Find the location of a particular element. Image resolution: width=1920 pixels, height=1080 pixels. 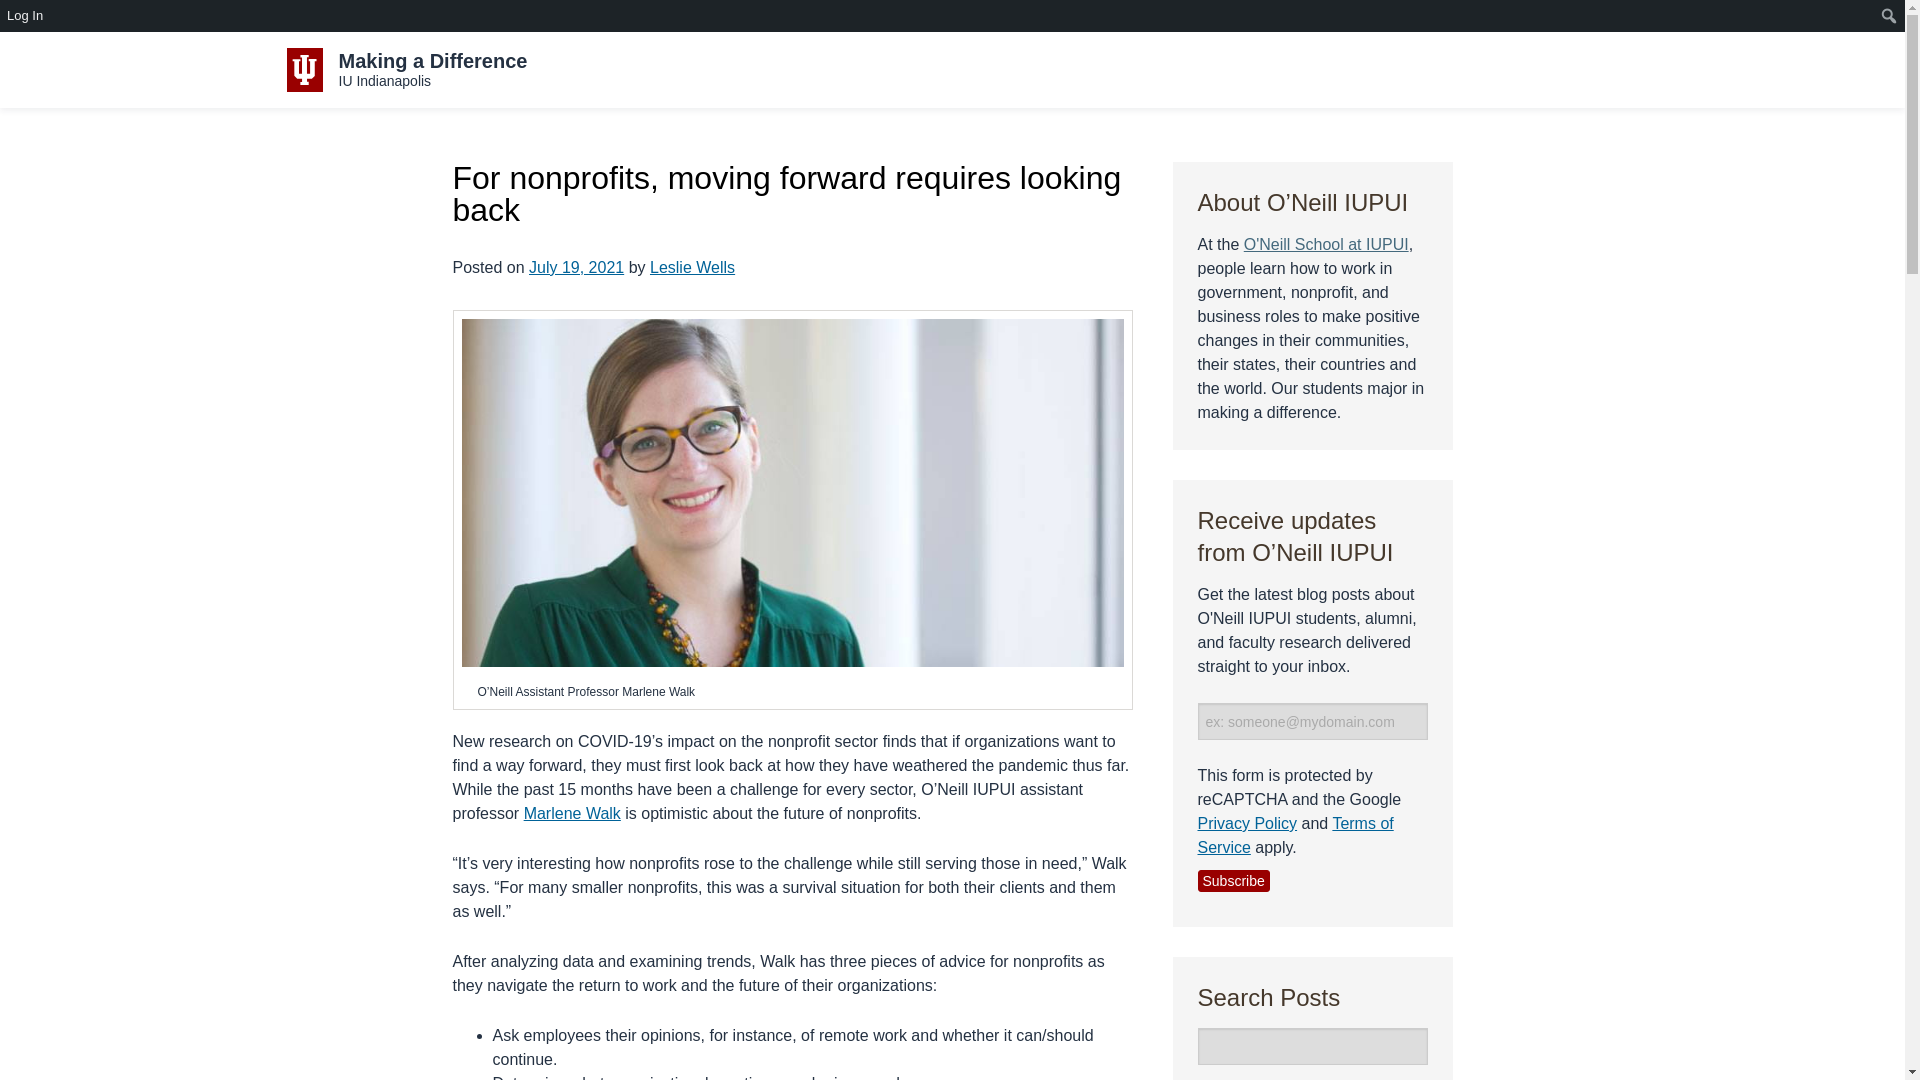

Leslie Wells is located at coordinates (692, 268).